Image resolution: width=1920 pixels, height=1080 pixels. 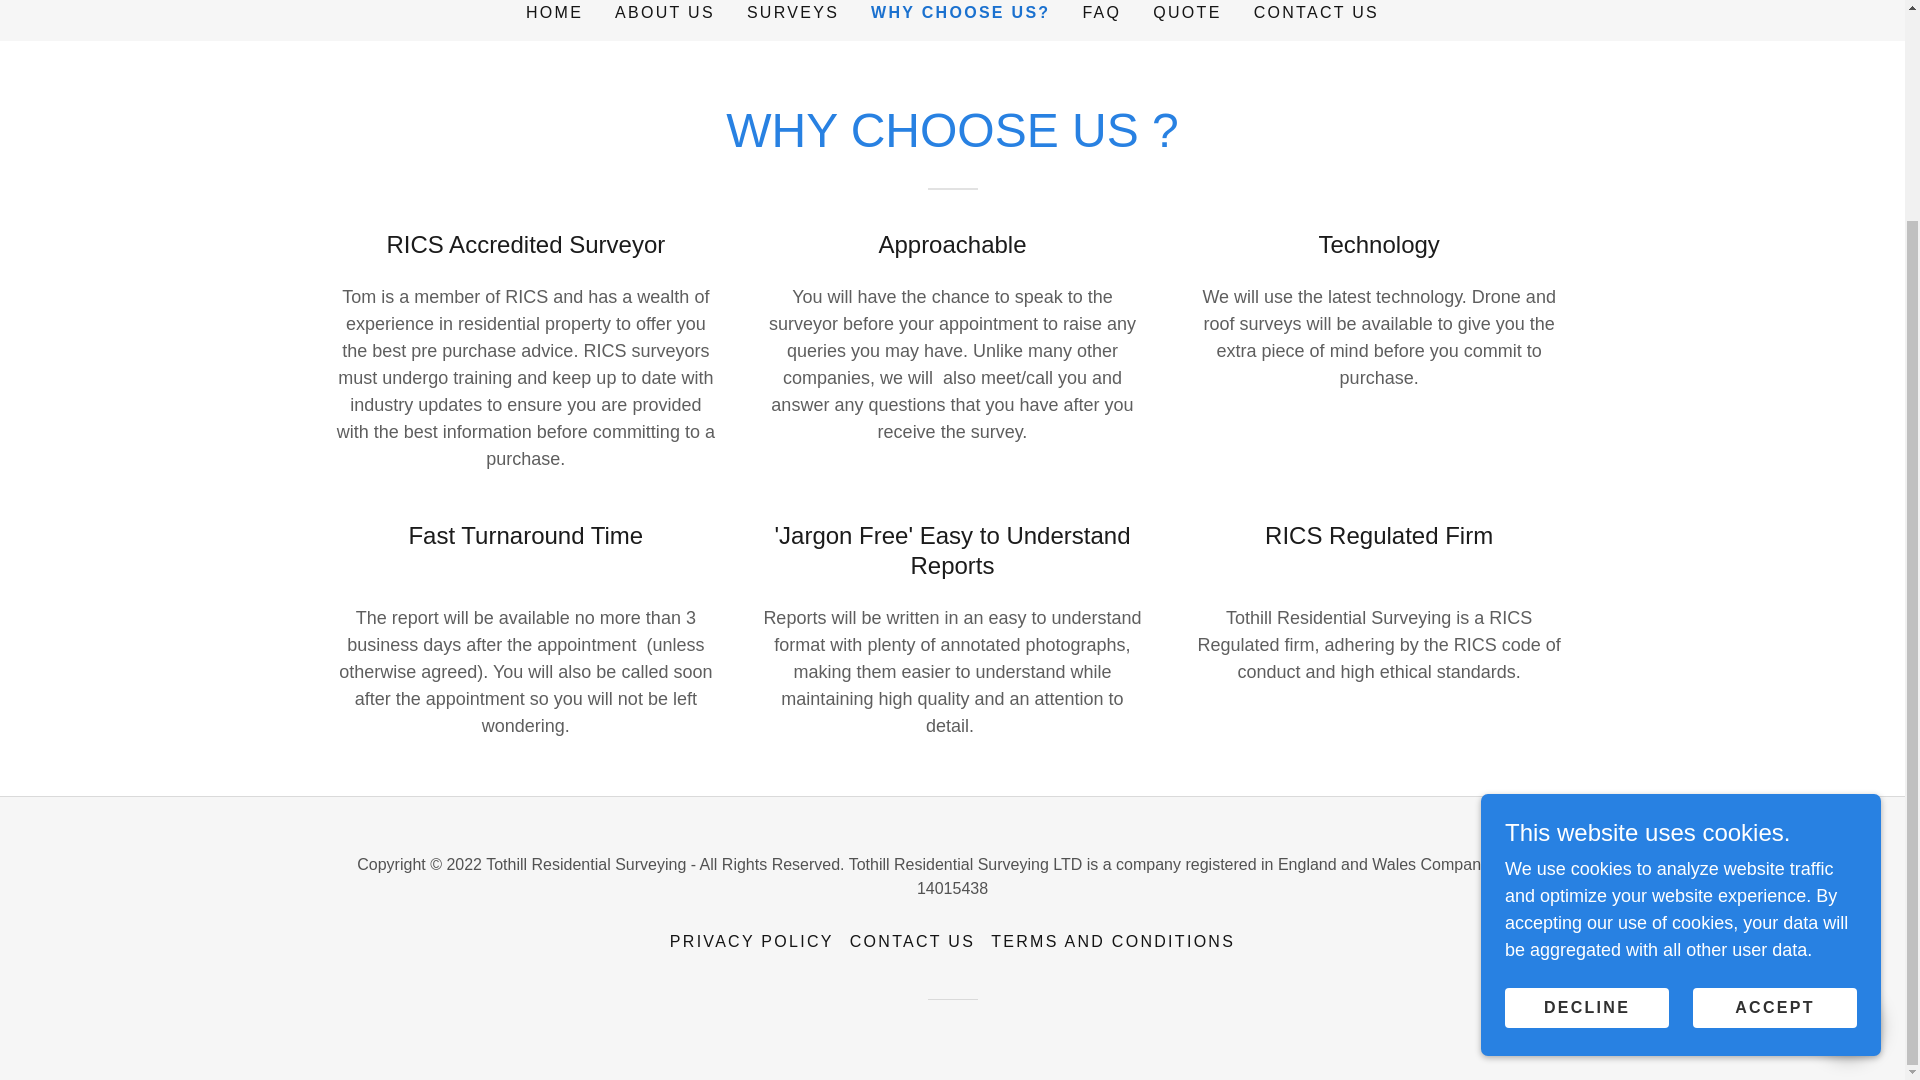 I want to click on HOME, so click(x=554, y=16).